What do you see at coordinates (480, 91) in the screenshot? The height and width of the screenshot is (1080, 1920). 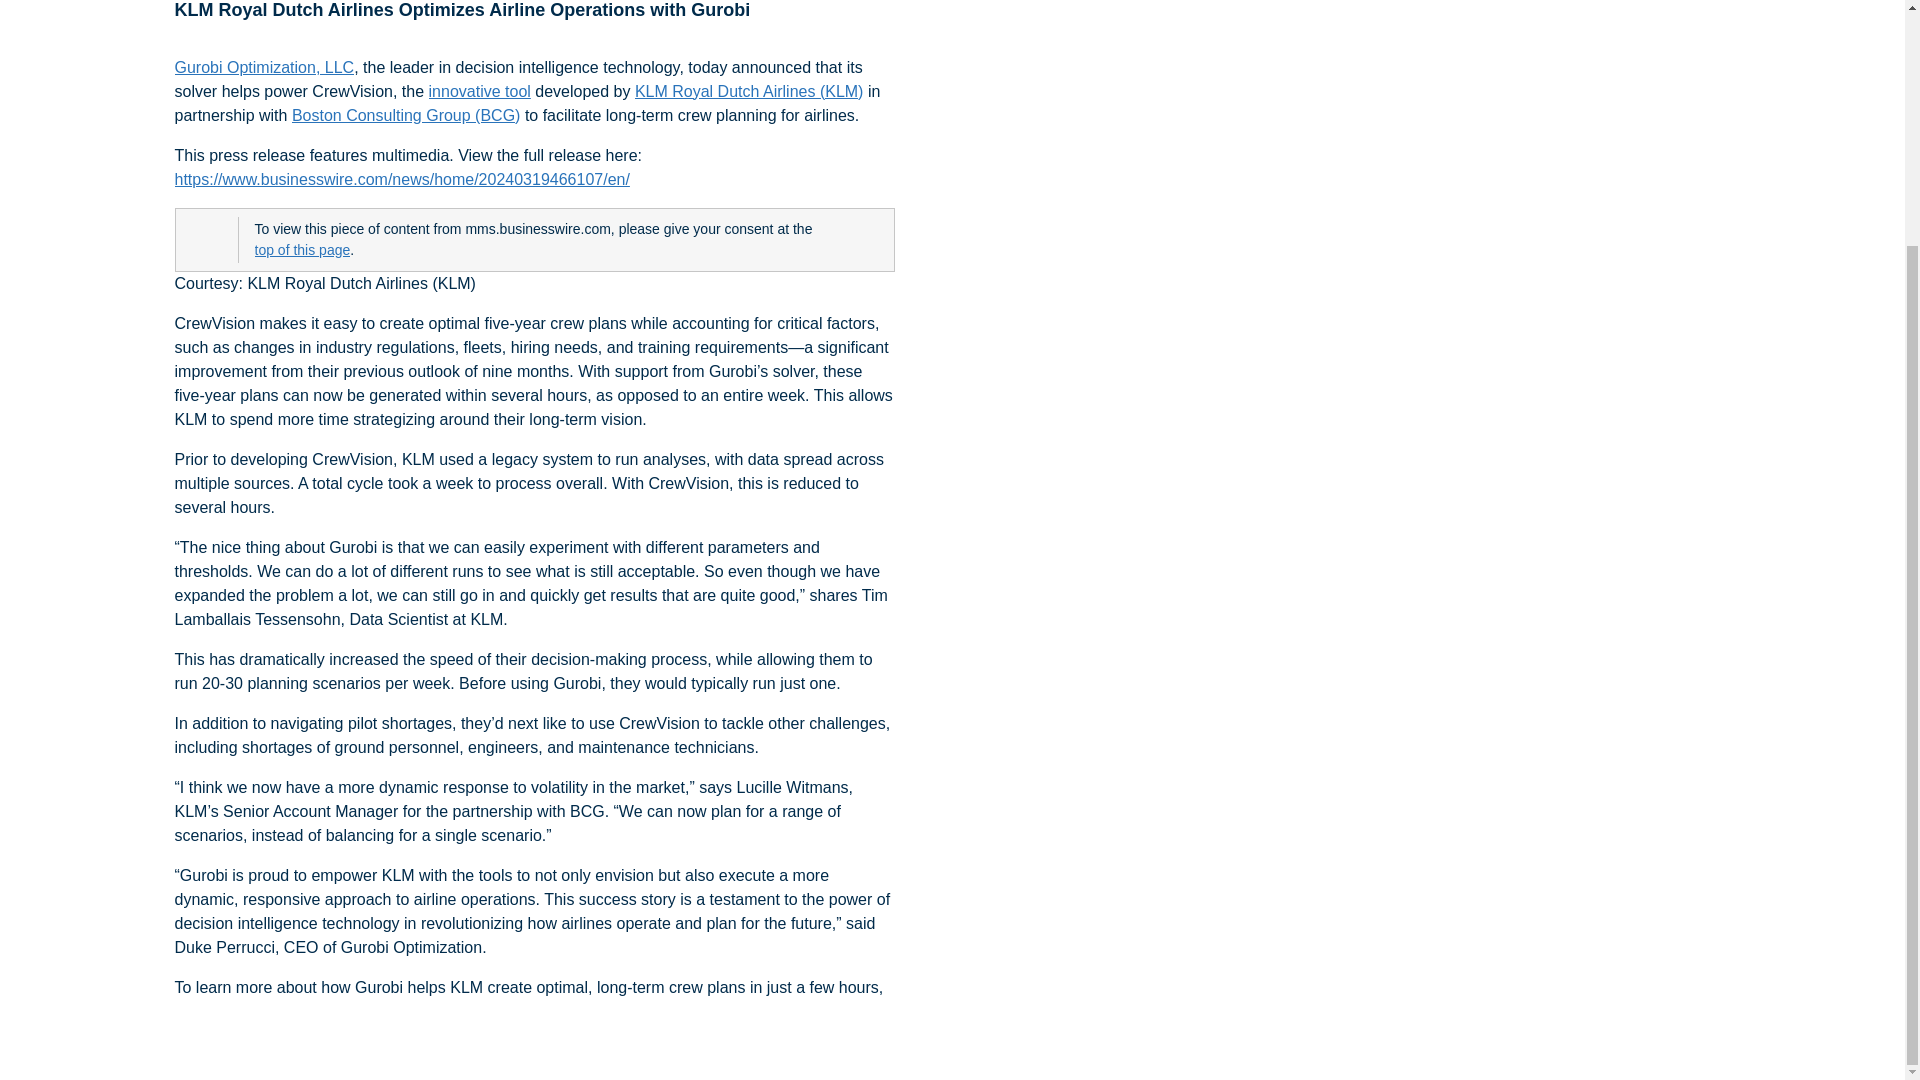 I see `innovative tool` at bounding box center [480, 91].